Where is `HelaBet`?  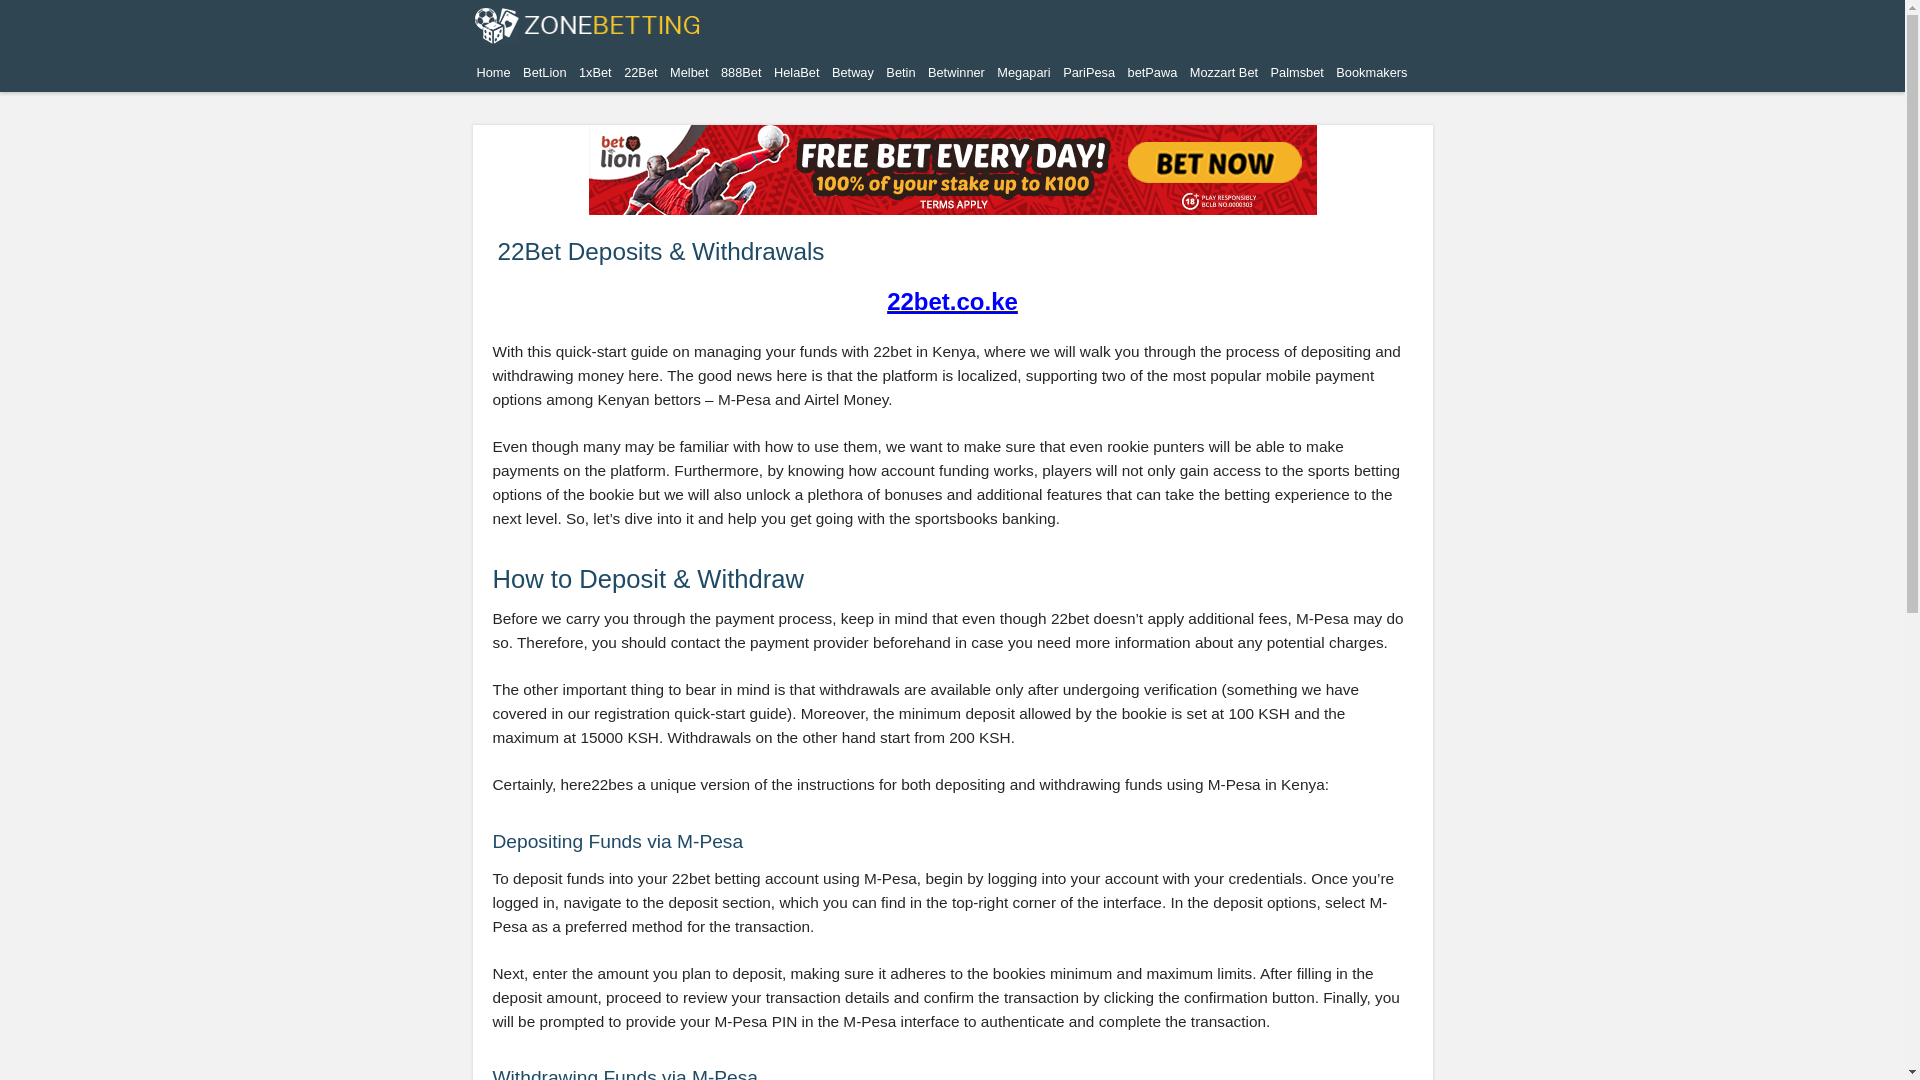 HelaBet is located at coordinates (796, 72).